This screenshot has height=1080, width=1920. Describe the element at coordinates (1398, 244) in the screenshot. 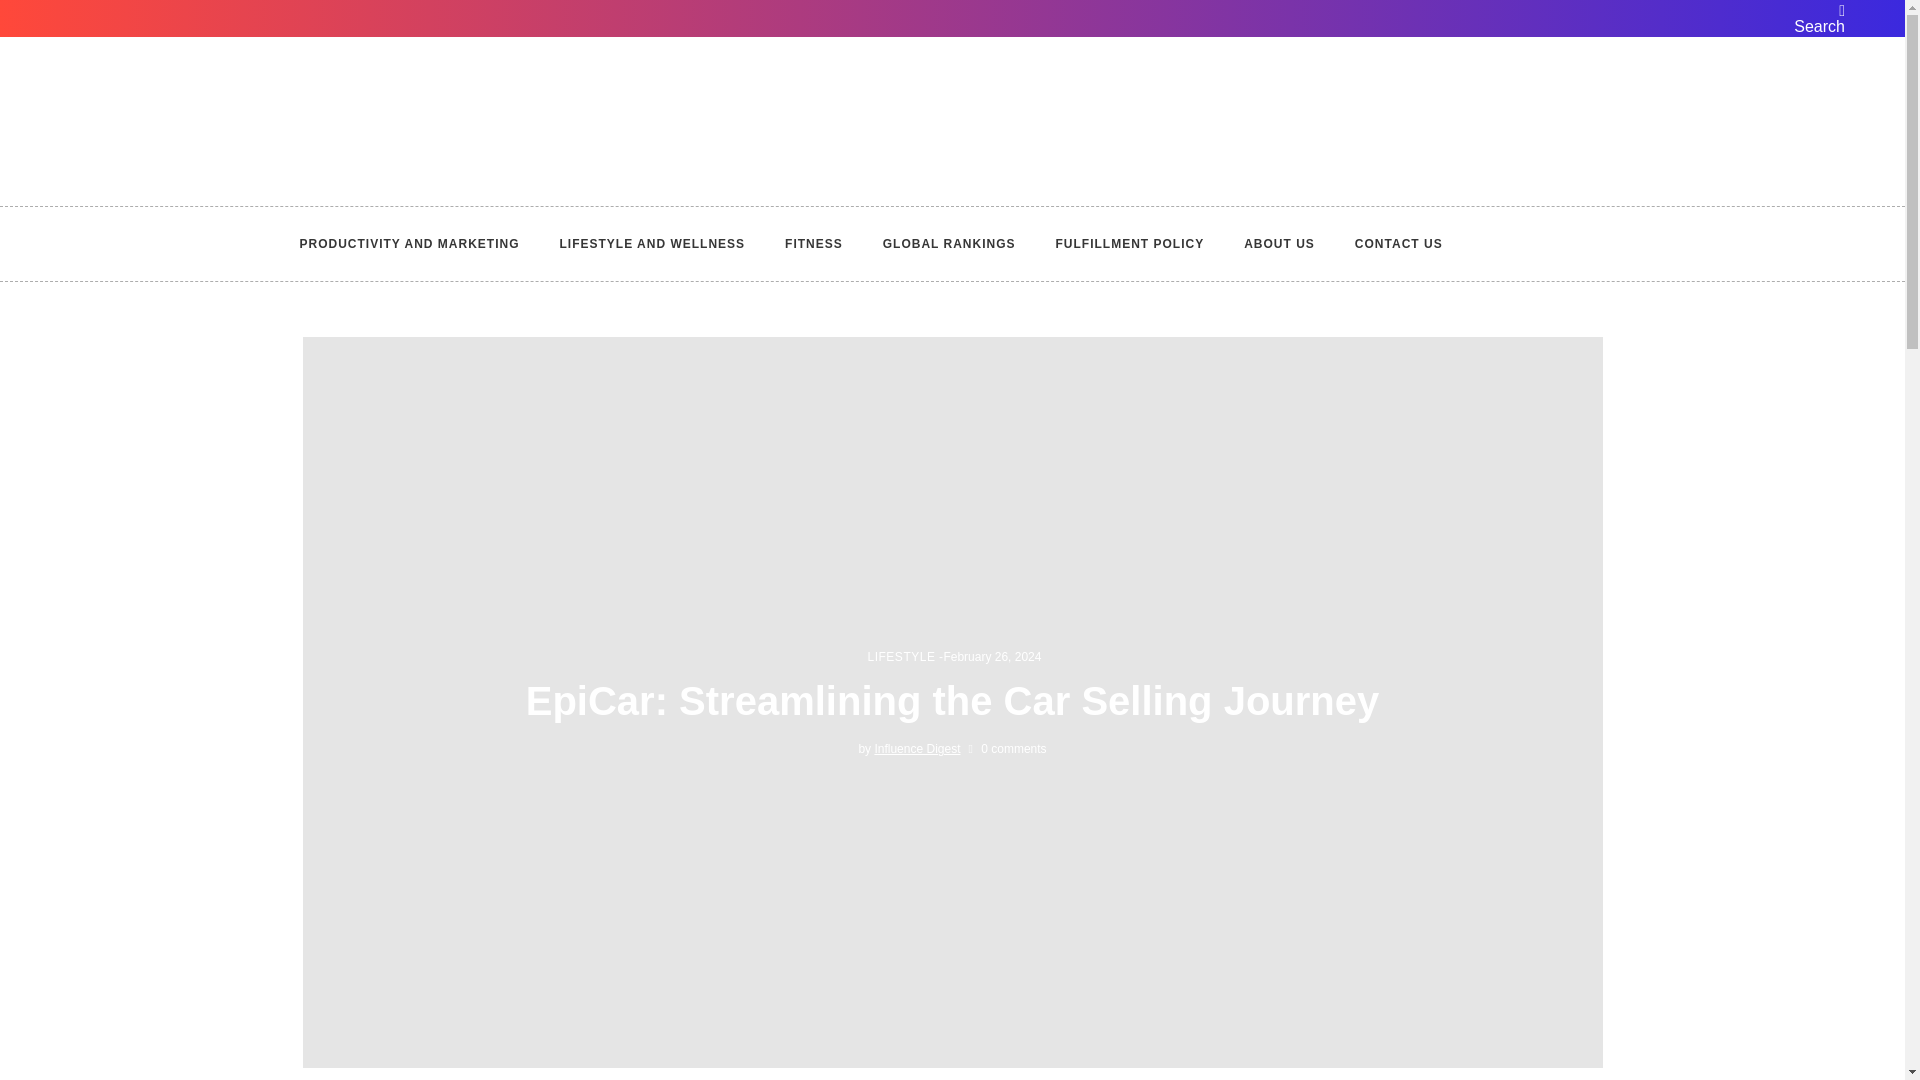

I see `CONTACT US` at that location.